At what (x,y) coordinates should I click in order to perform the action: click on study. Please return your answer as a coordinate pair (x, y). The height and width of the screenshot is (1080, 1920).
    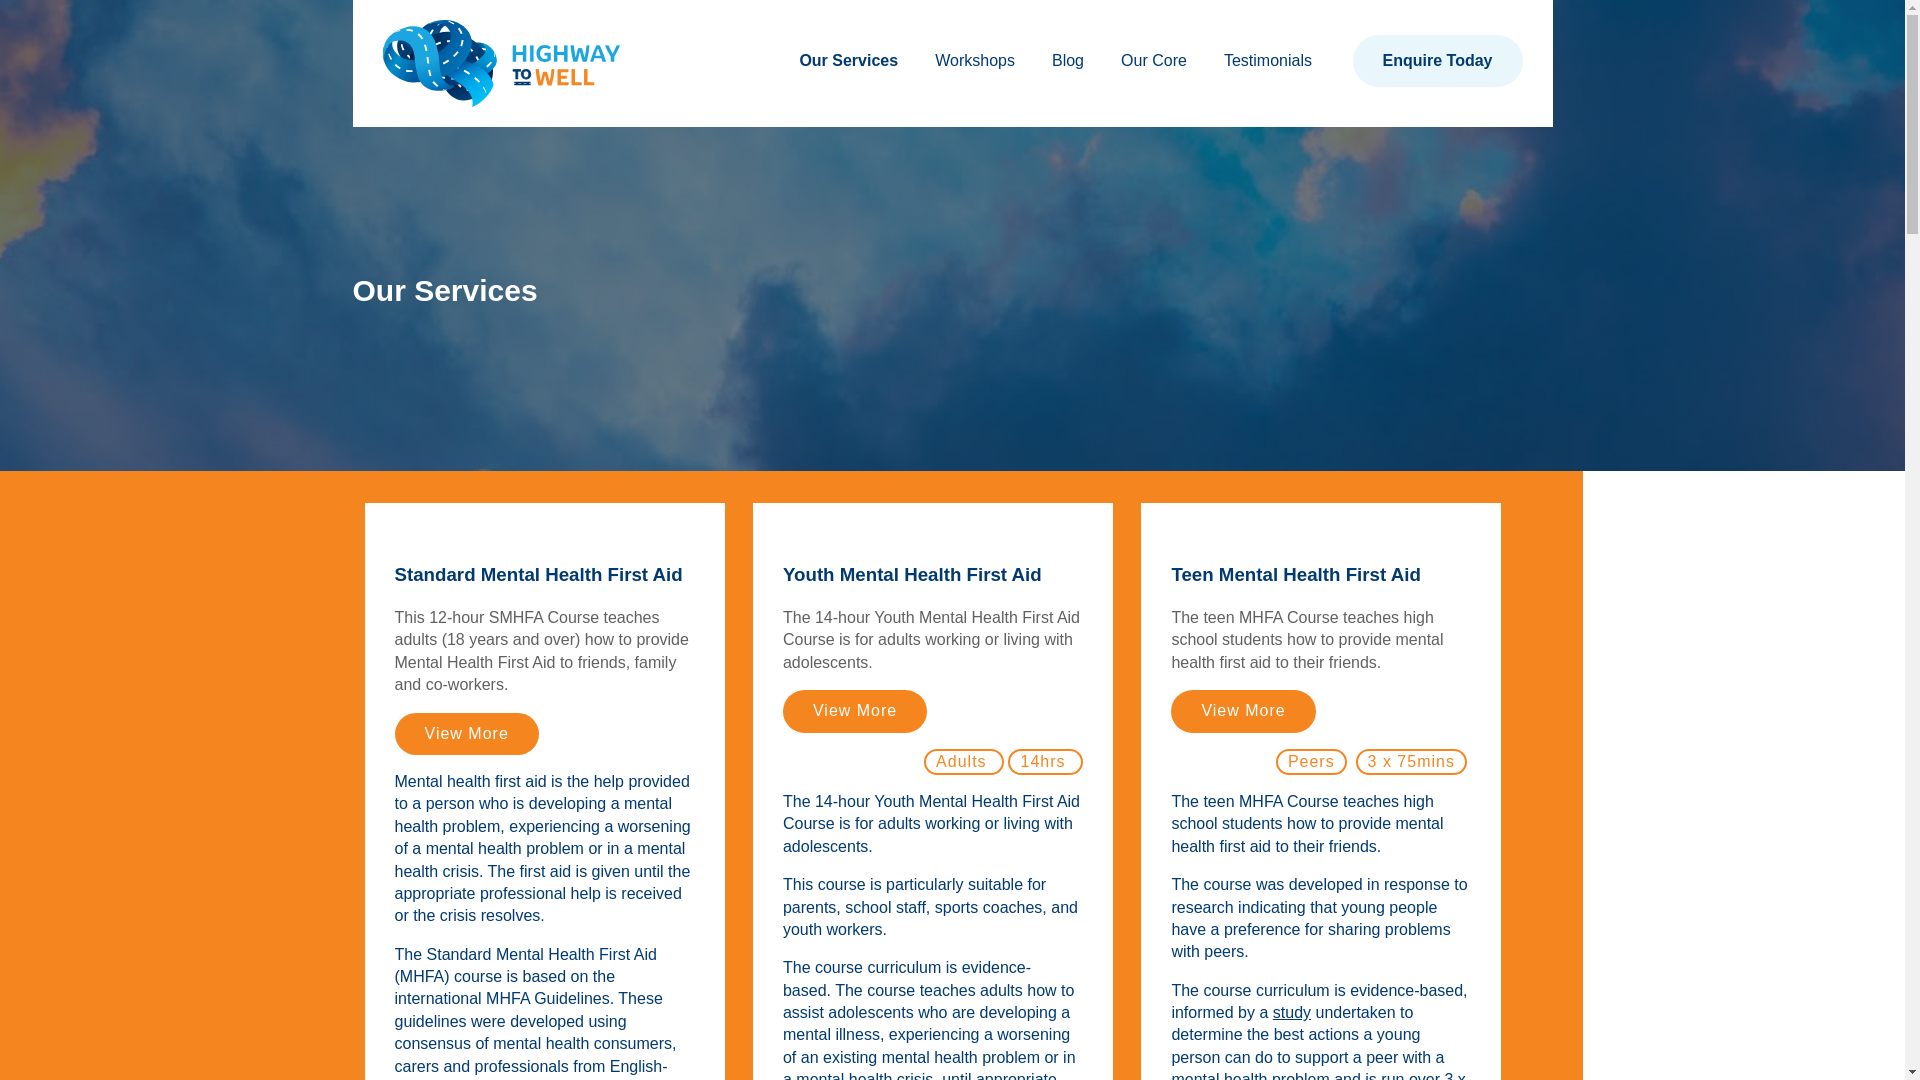
    Looking at the image, I should click on (1292, 1013).